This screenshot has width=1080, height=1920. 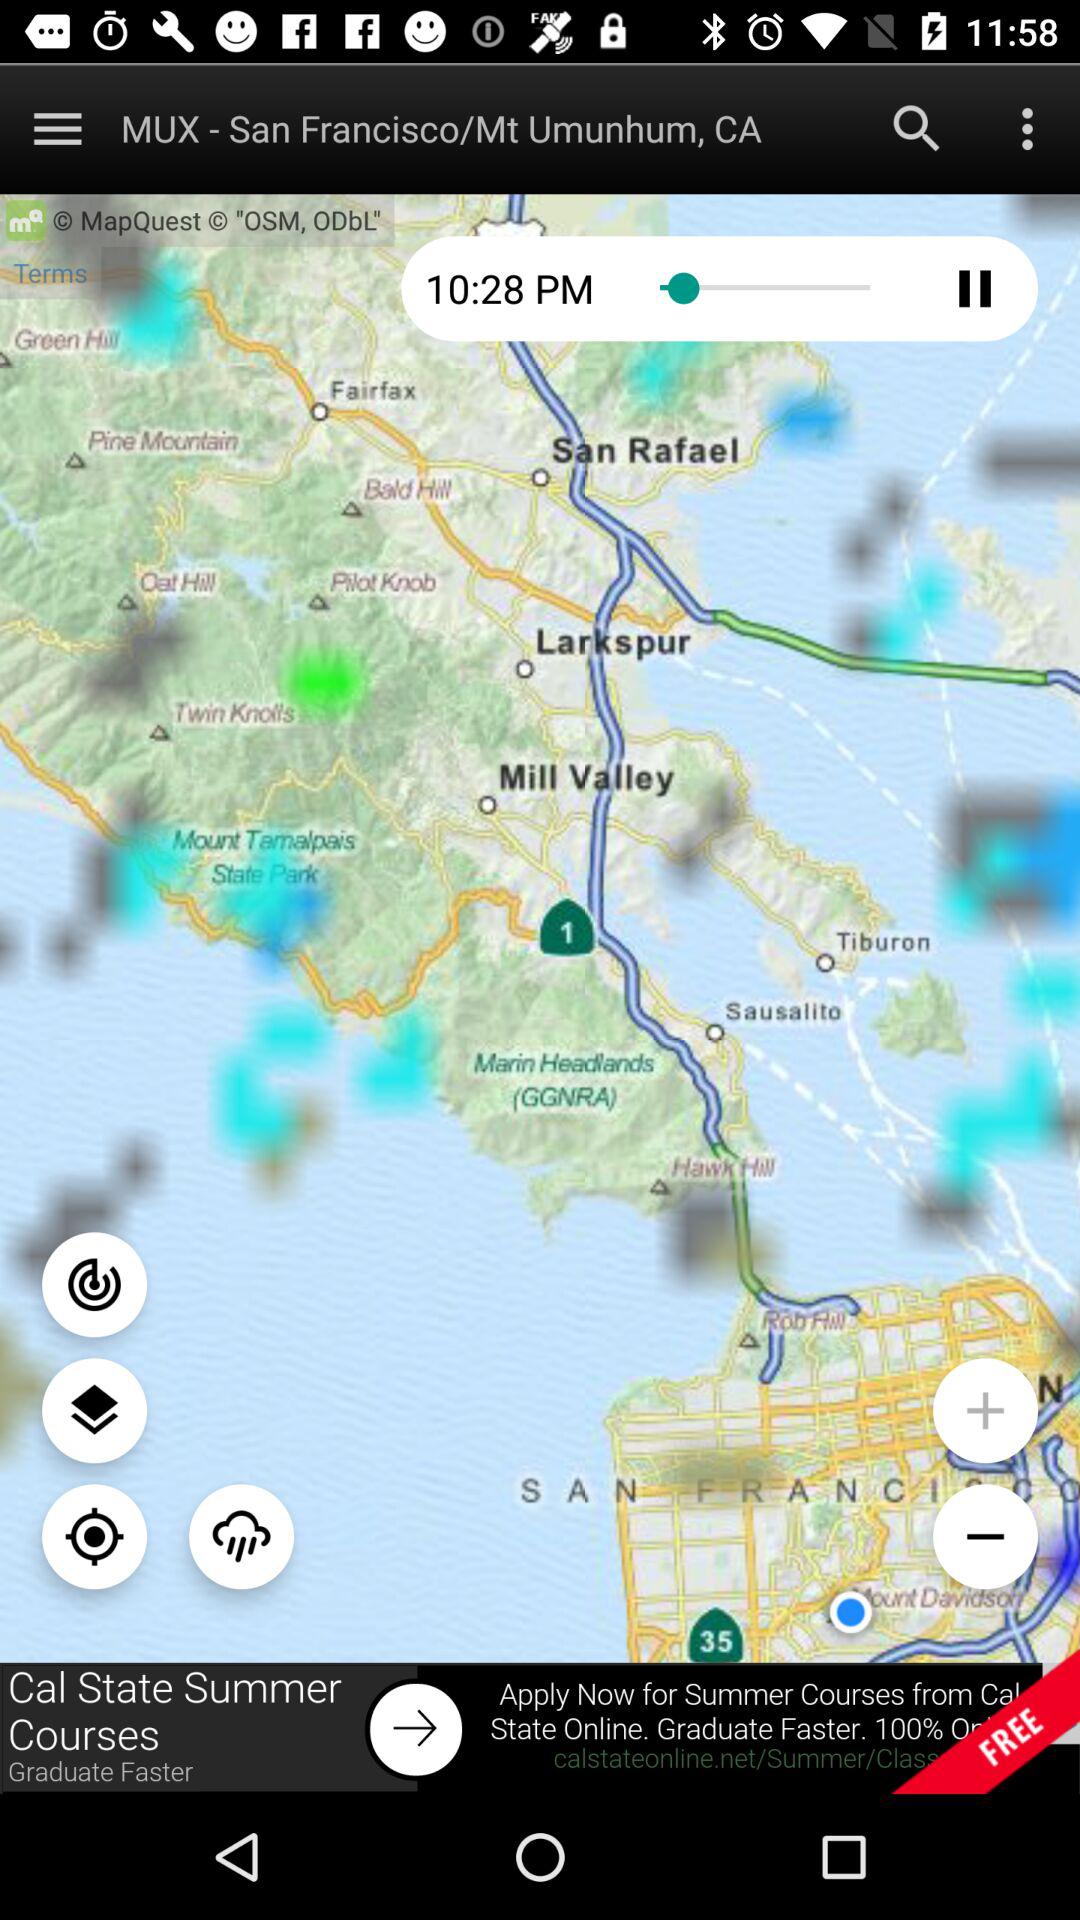 What do you see at coordinates (540, 1728) in the screenshot?
I see `click to view advertisement` at bounding box center [540, 1728].